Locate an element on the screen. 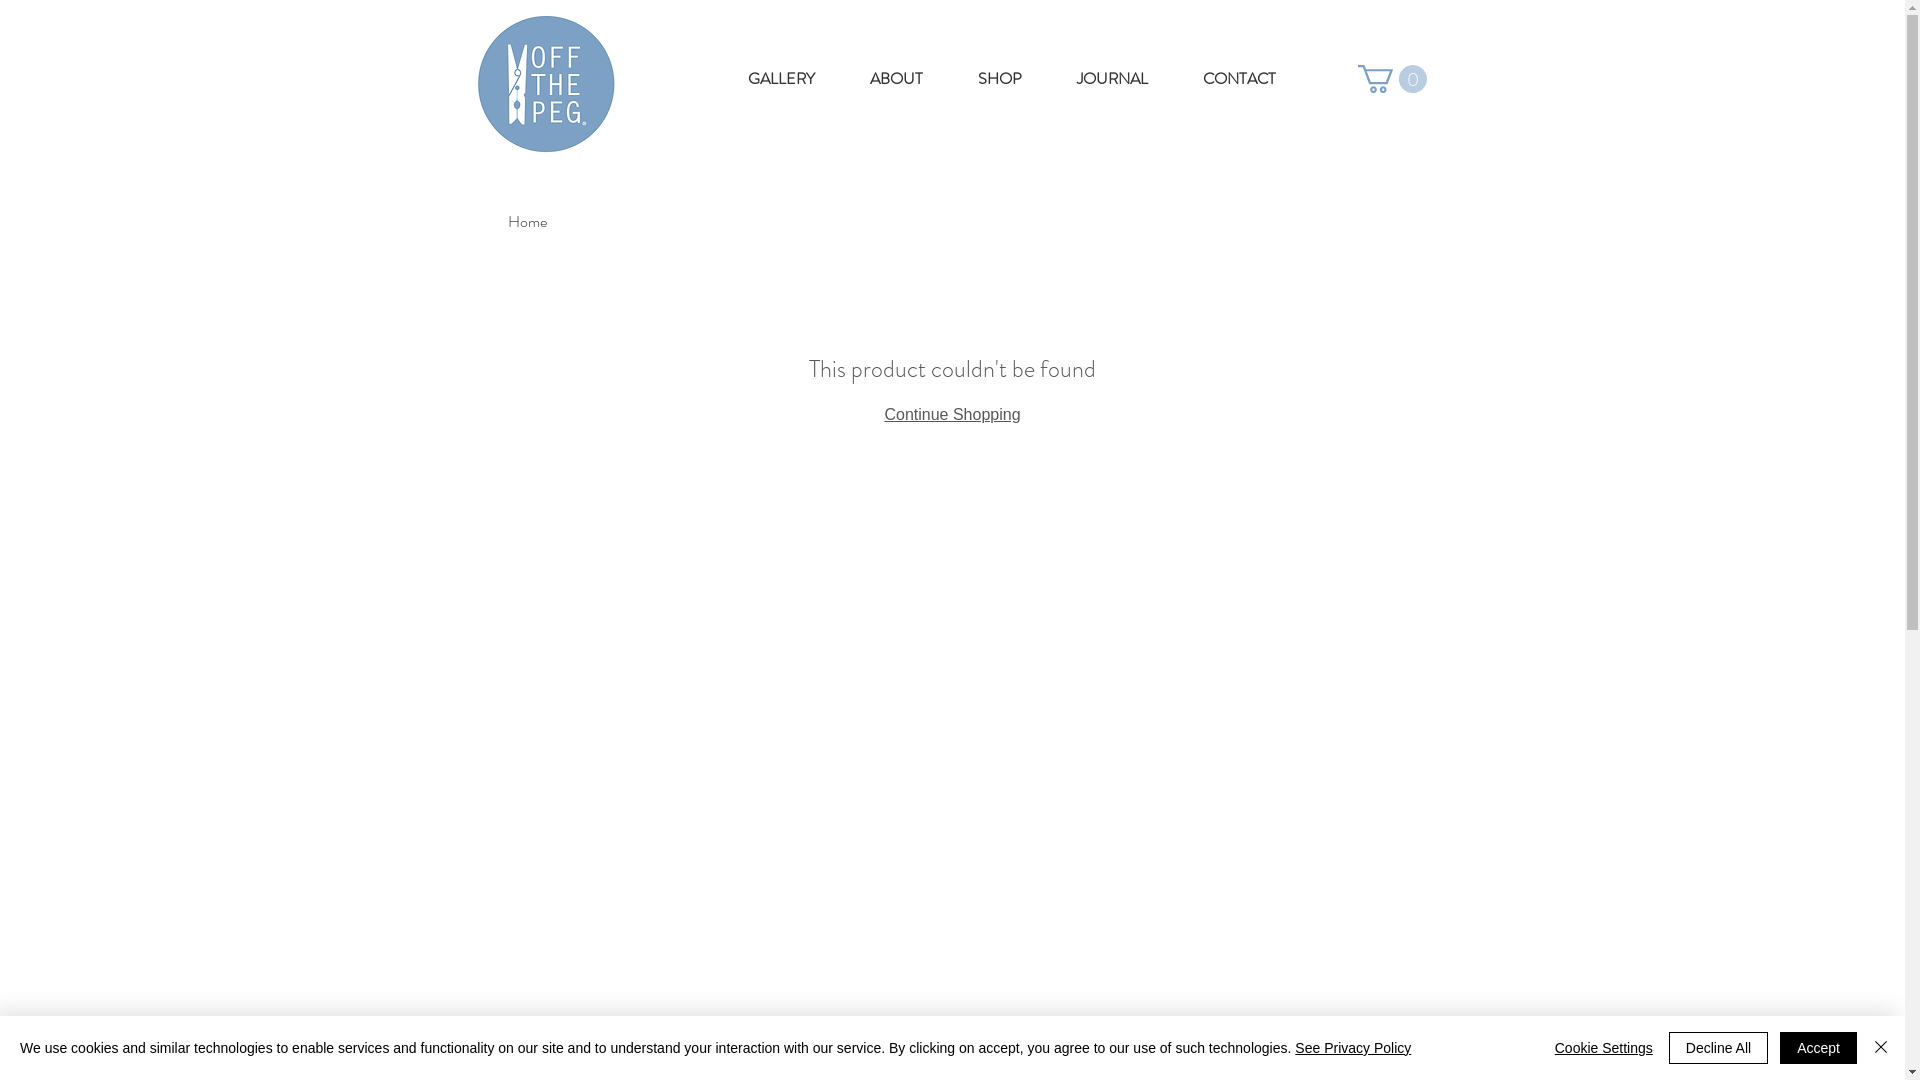 Image resolution: width=1920 pixels, height=1080 pixels. ABOUT is located at coordinates (896, 79).